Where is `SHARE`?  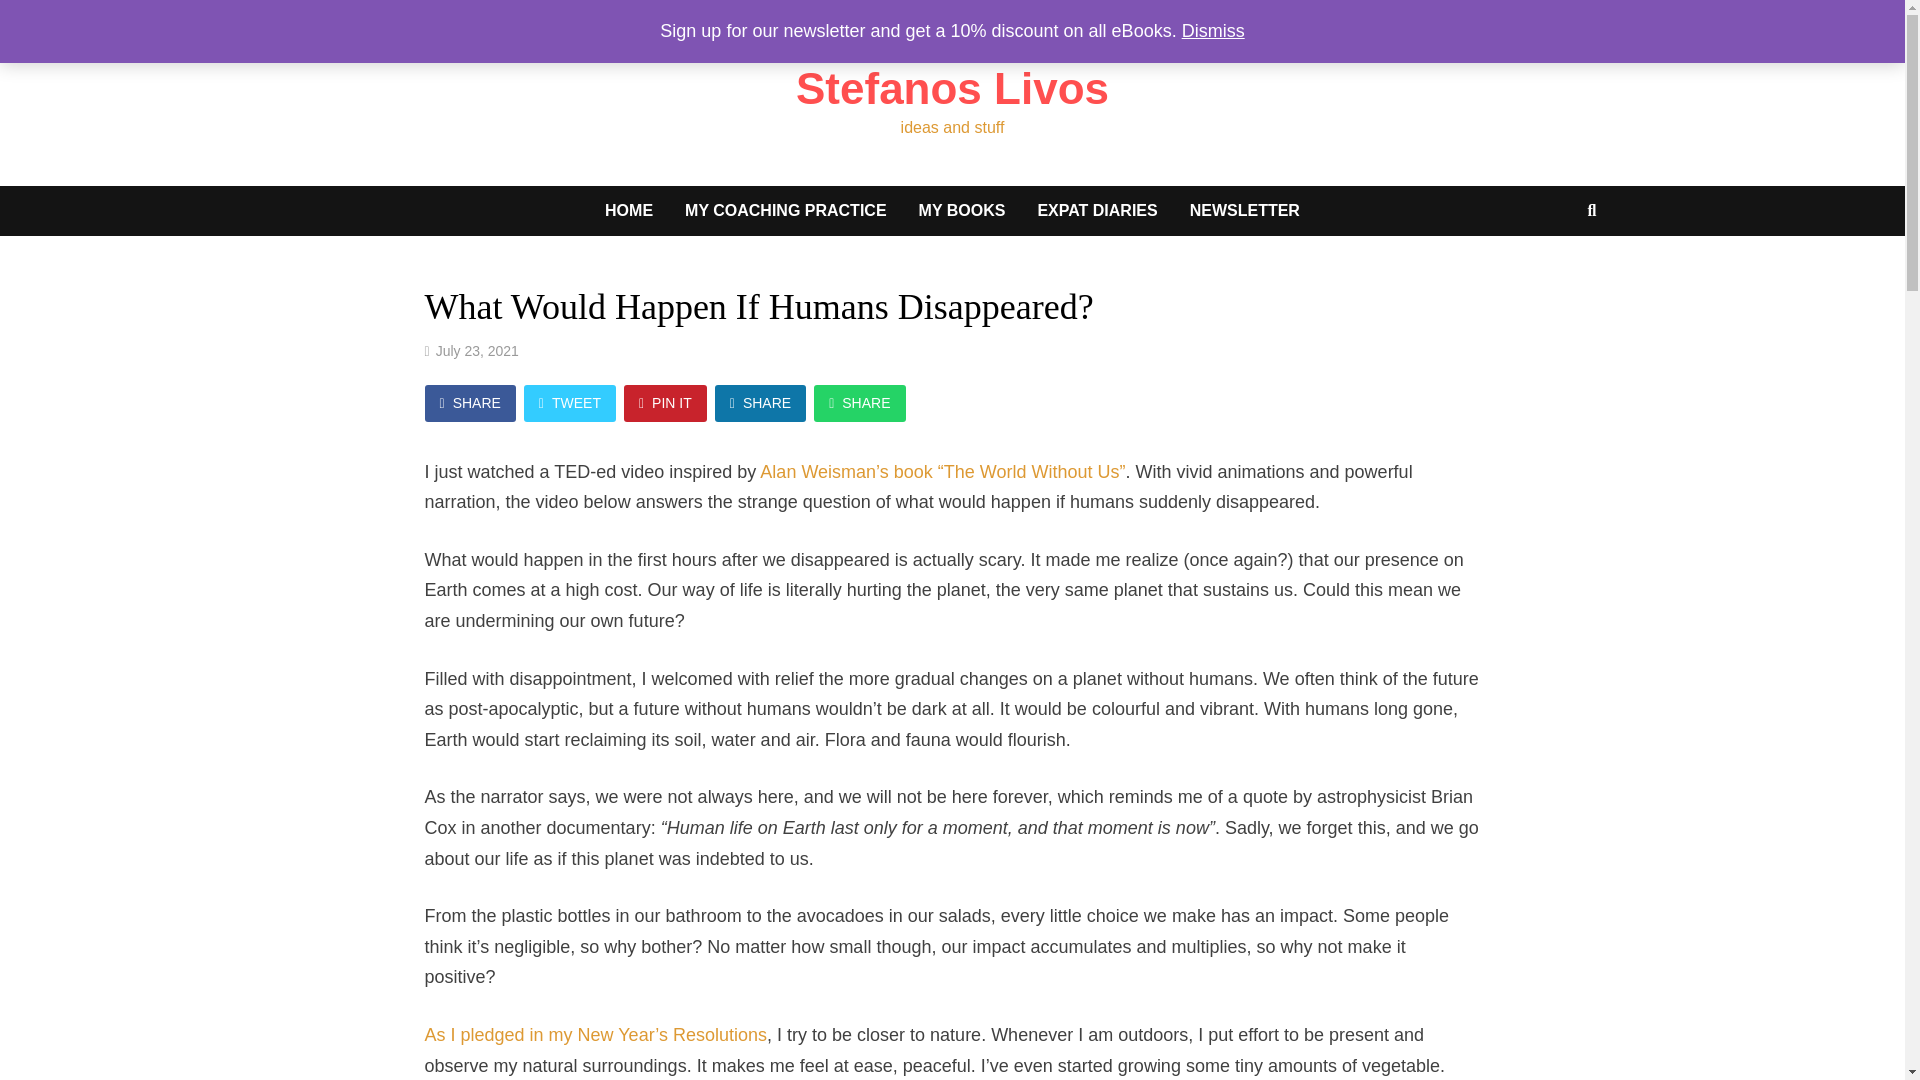
SHARE is located at coordinates (859, 403).